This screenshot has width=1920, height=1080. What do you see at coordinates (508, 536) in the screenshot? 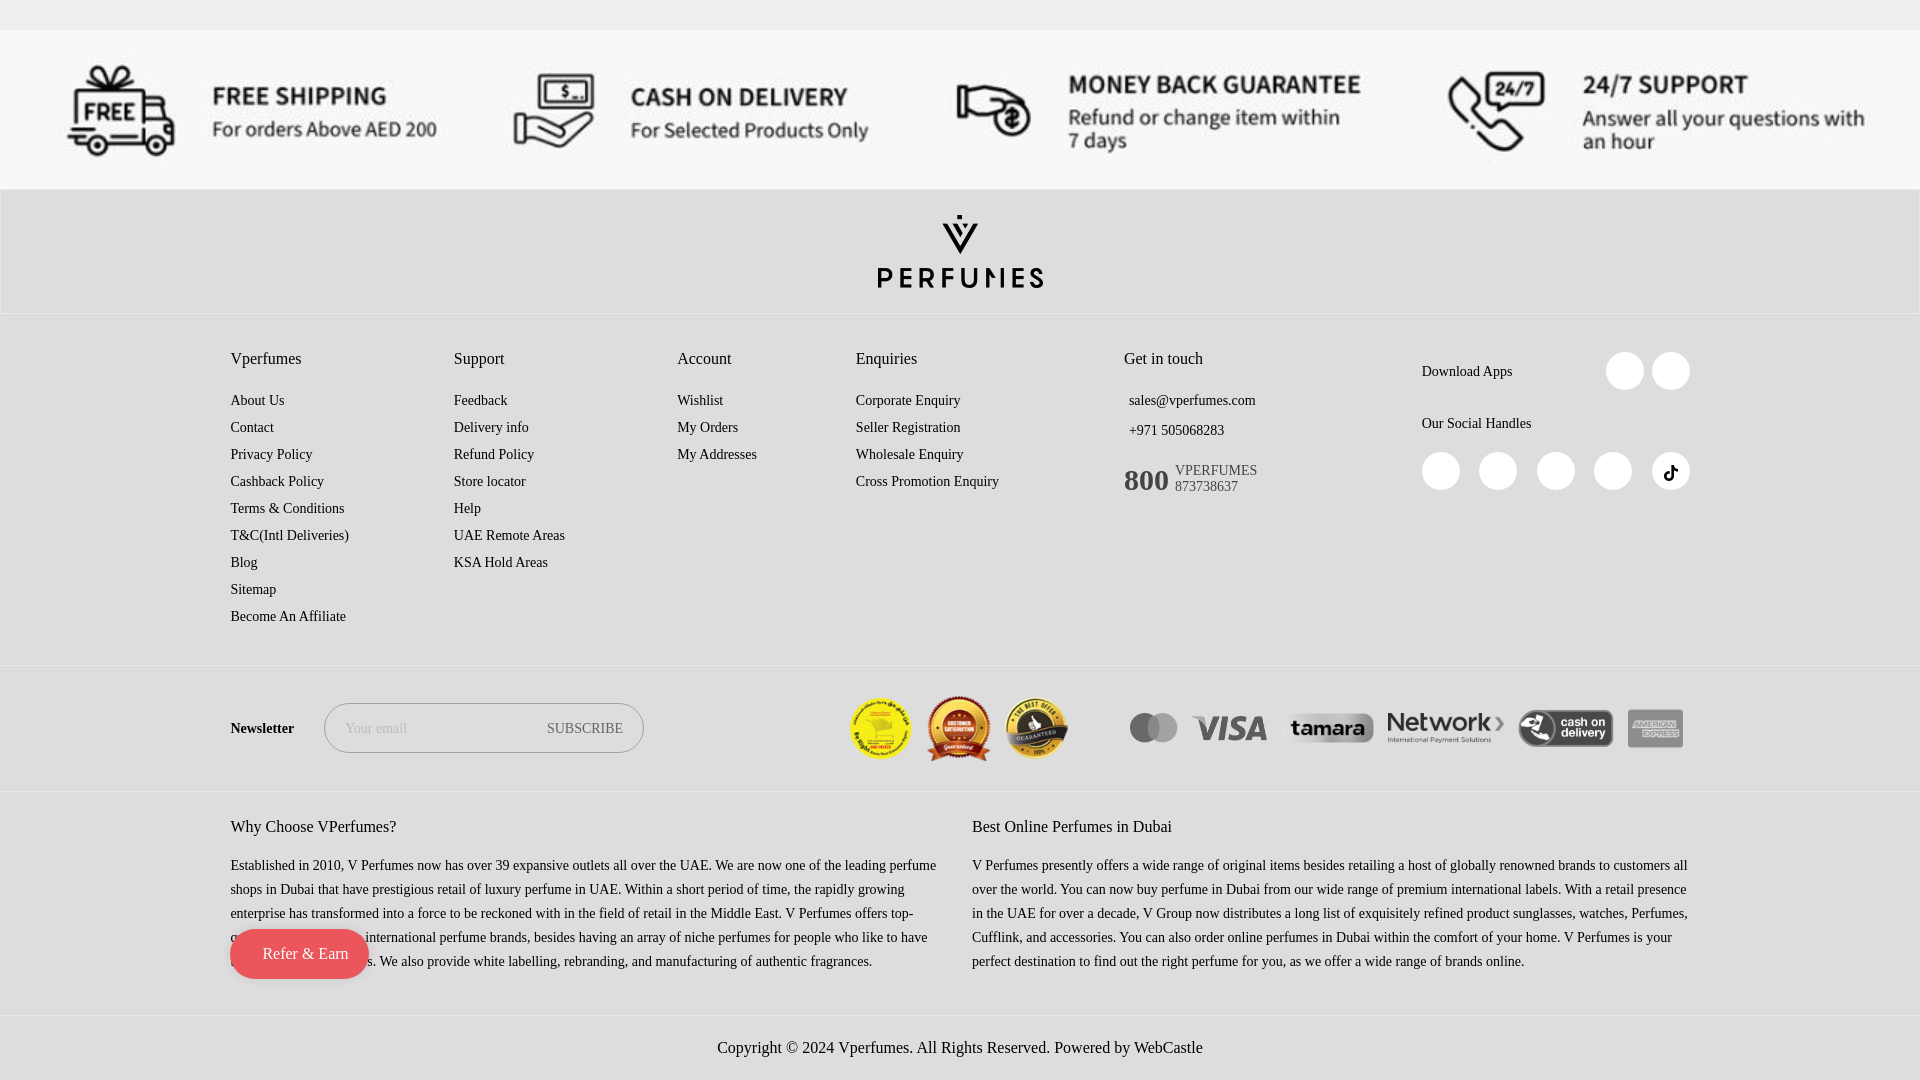
I see `UAE Remote Areas` at bounding box center [508, 536].